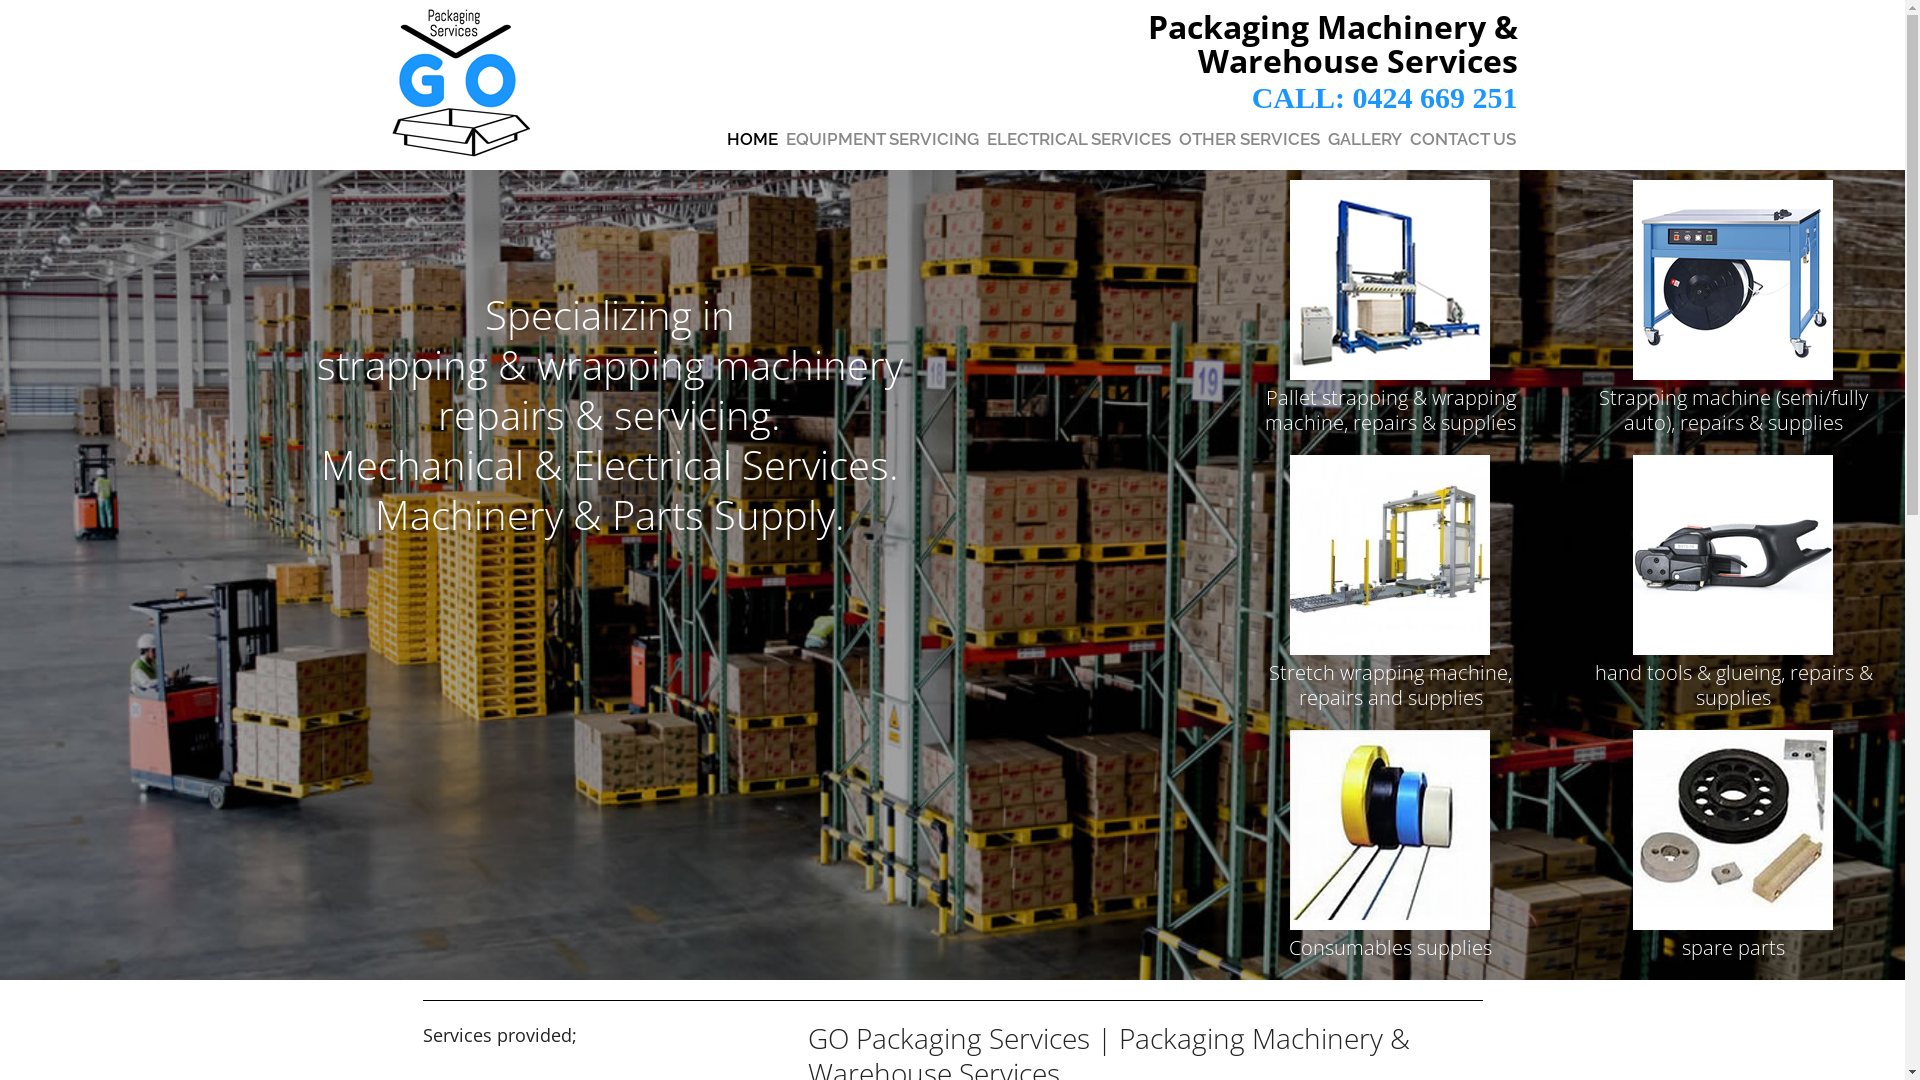 The image size is (1920, 1080). Describe the element at coordinates (1385, 98) in the screenshot. I see `CALL: 0424 669 251` at that location.